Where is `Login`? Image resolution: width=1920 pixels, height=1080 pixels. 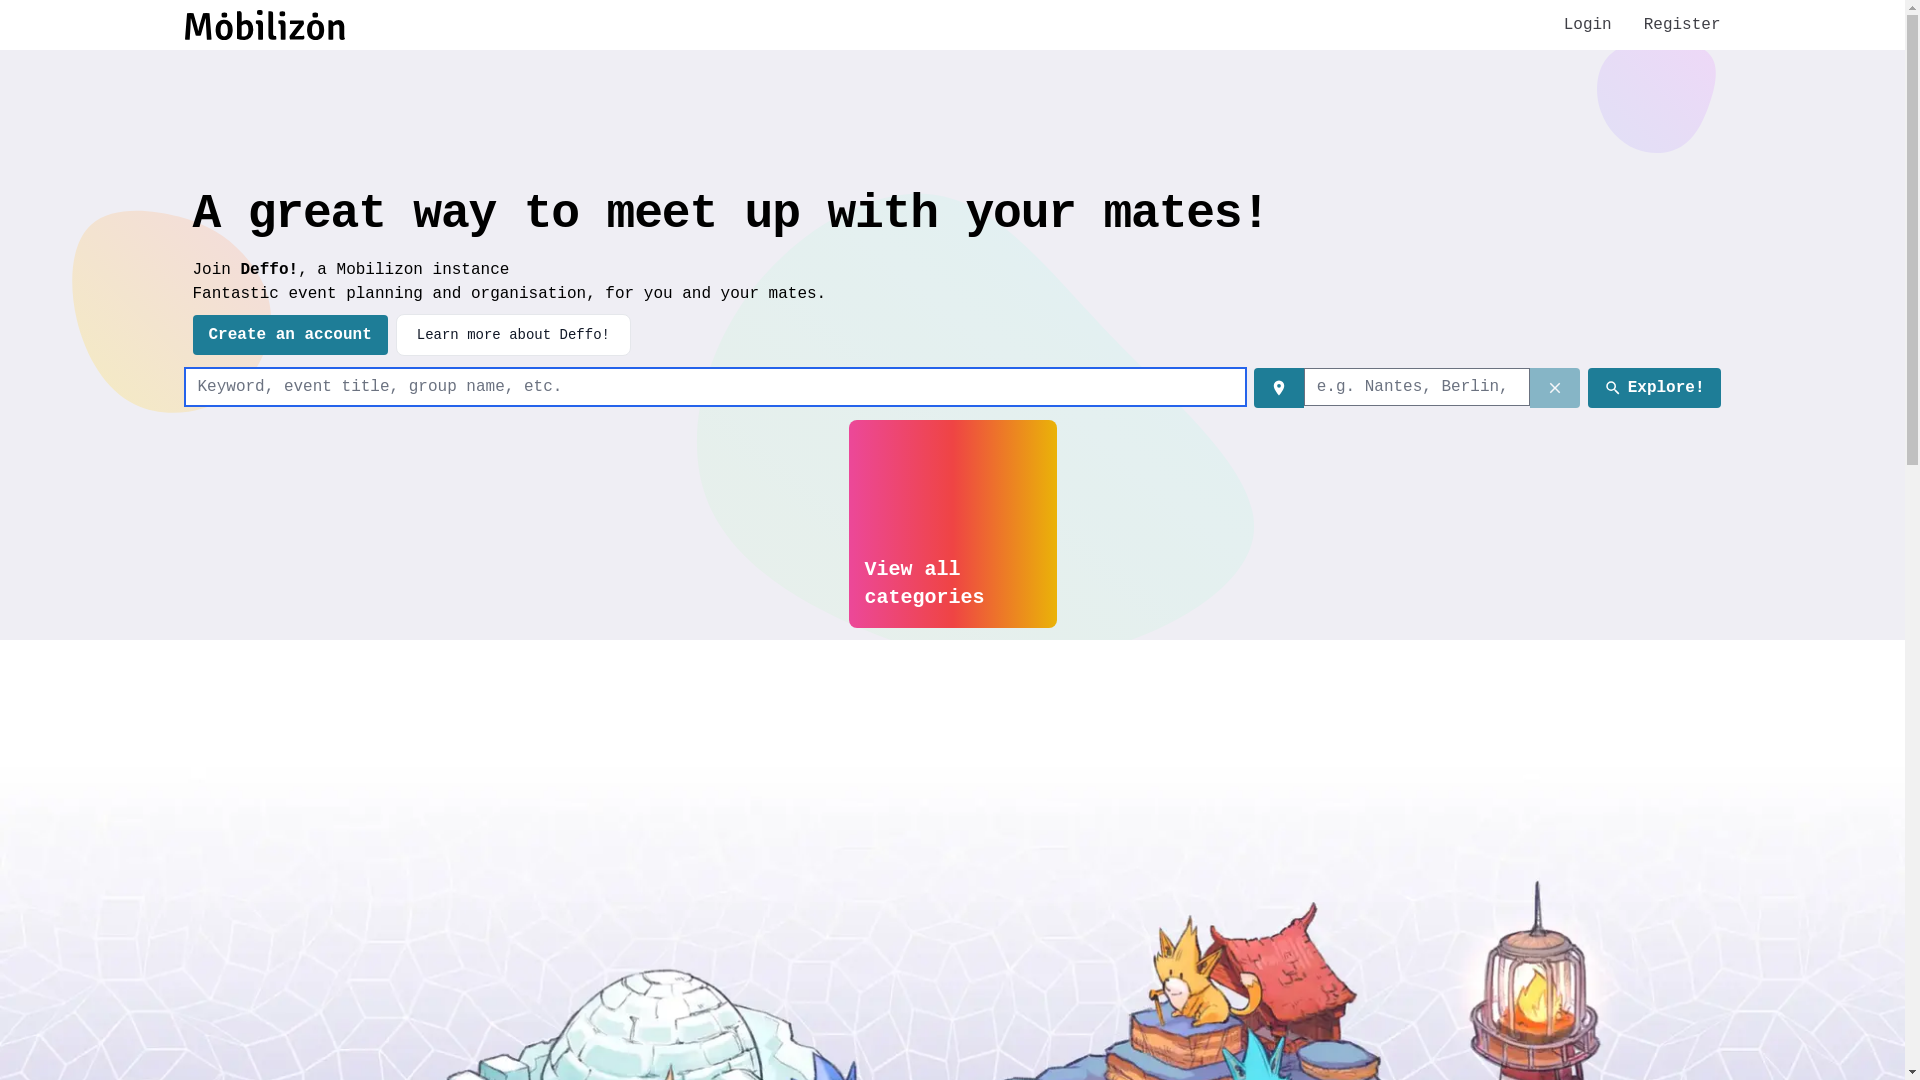
Login is located at coordinates (1588, 25).